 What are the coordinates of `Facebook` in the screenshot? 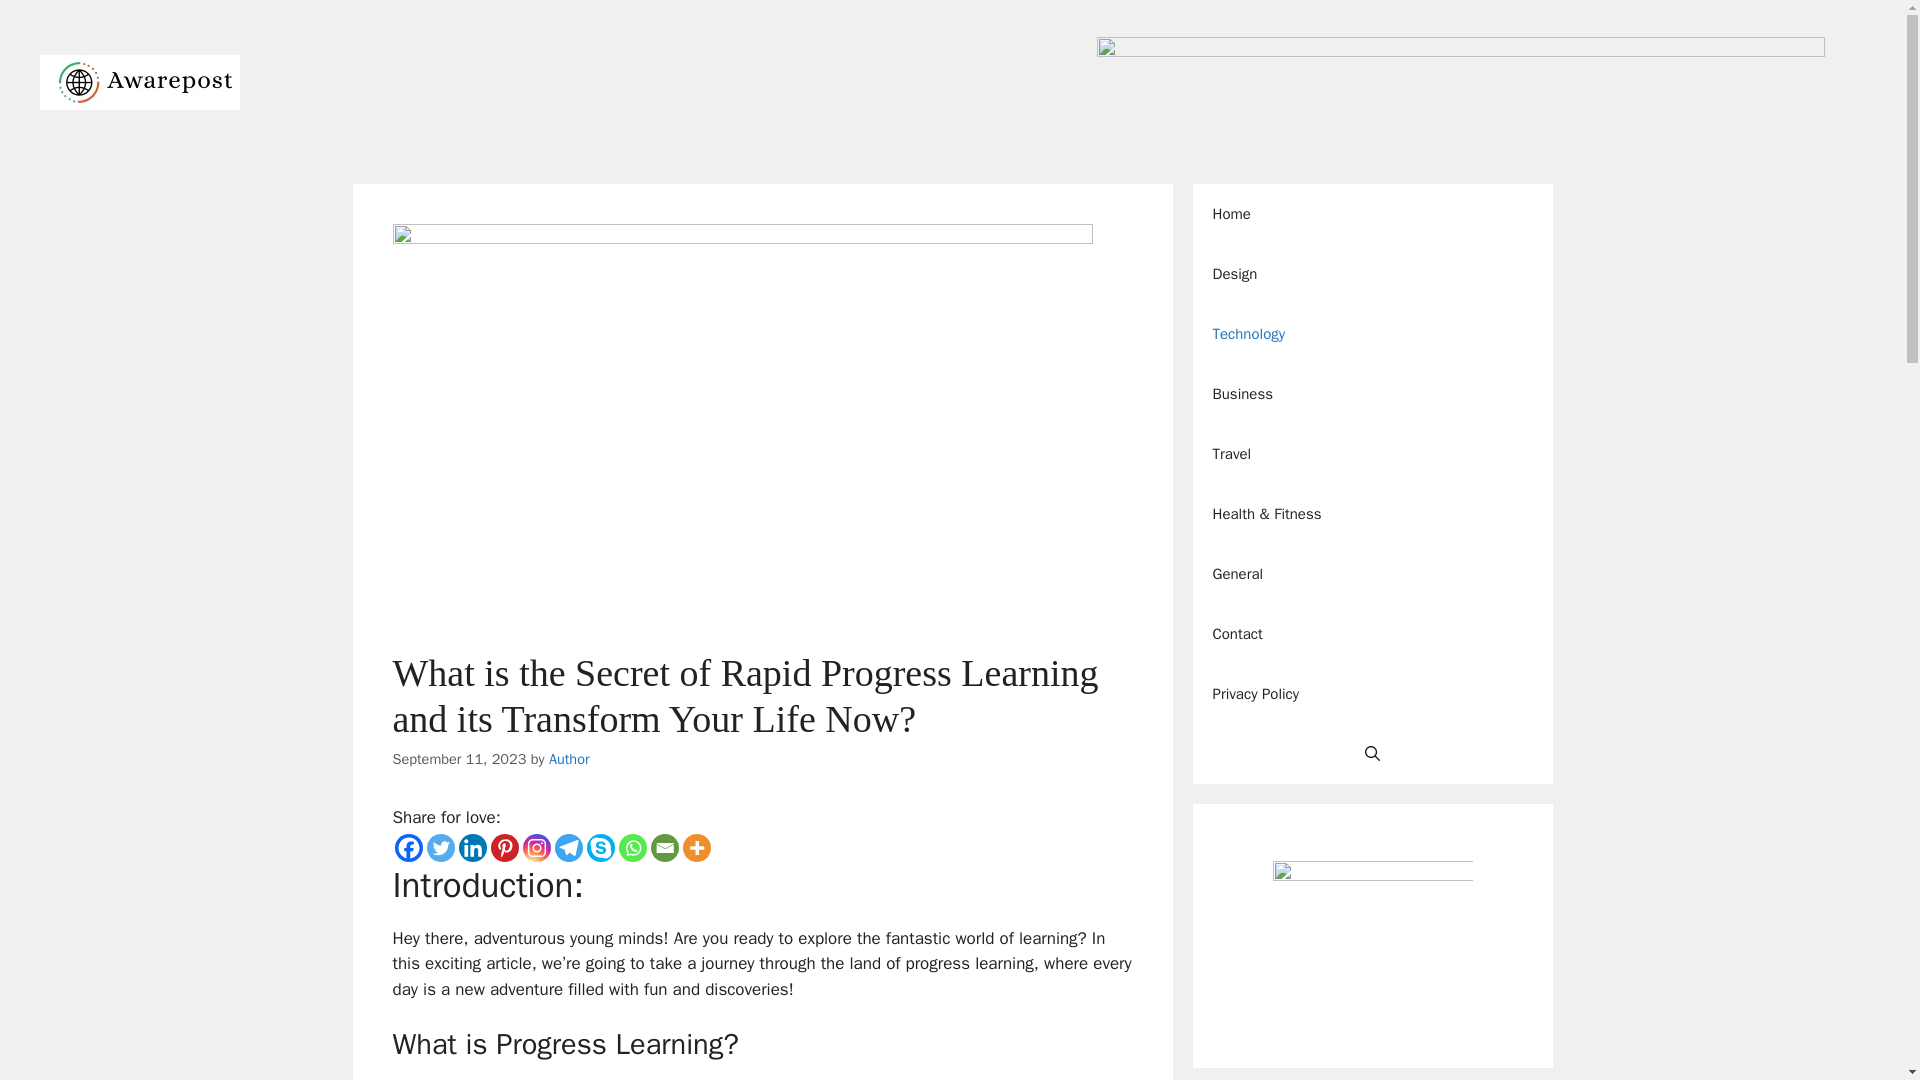 It's located at (408, 847).